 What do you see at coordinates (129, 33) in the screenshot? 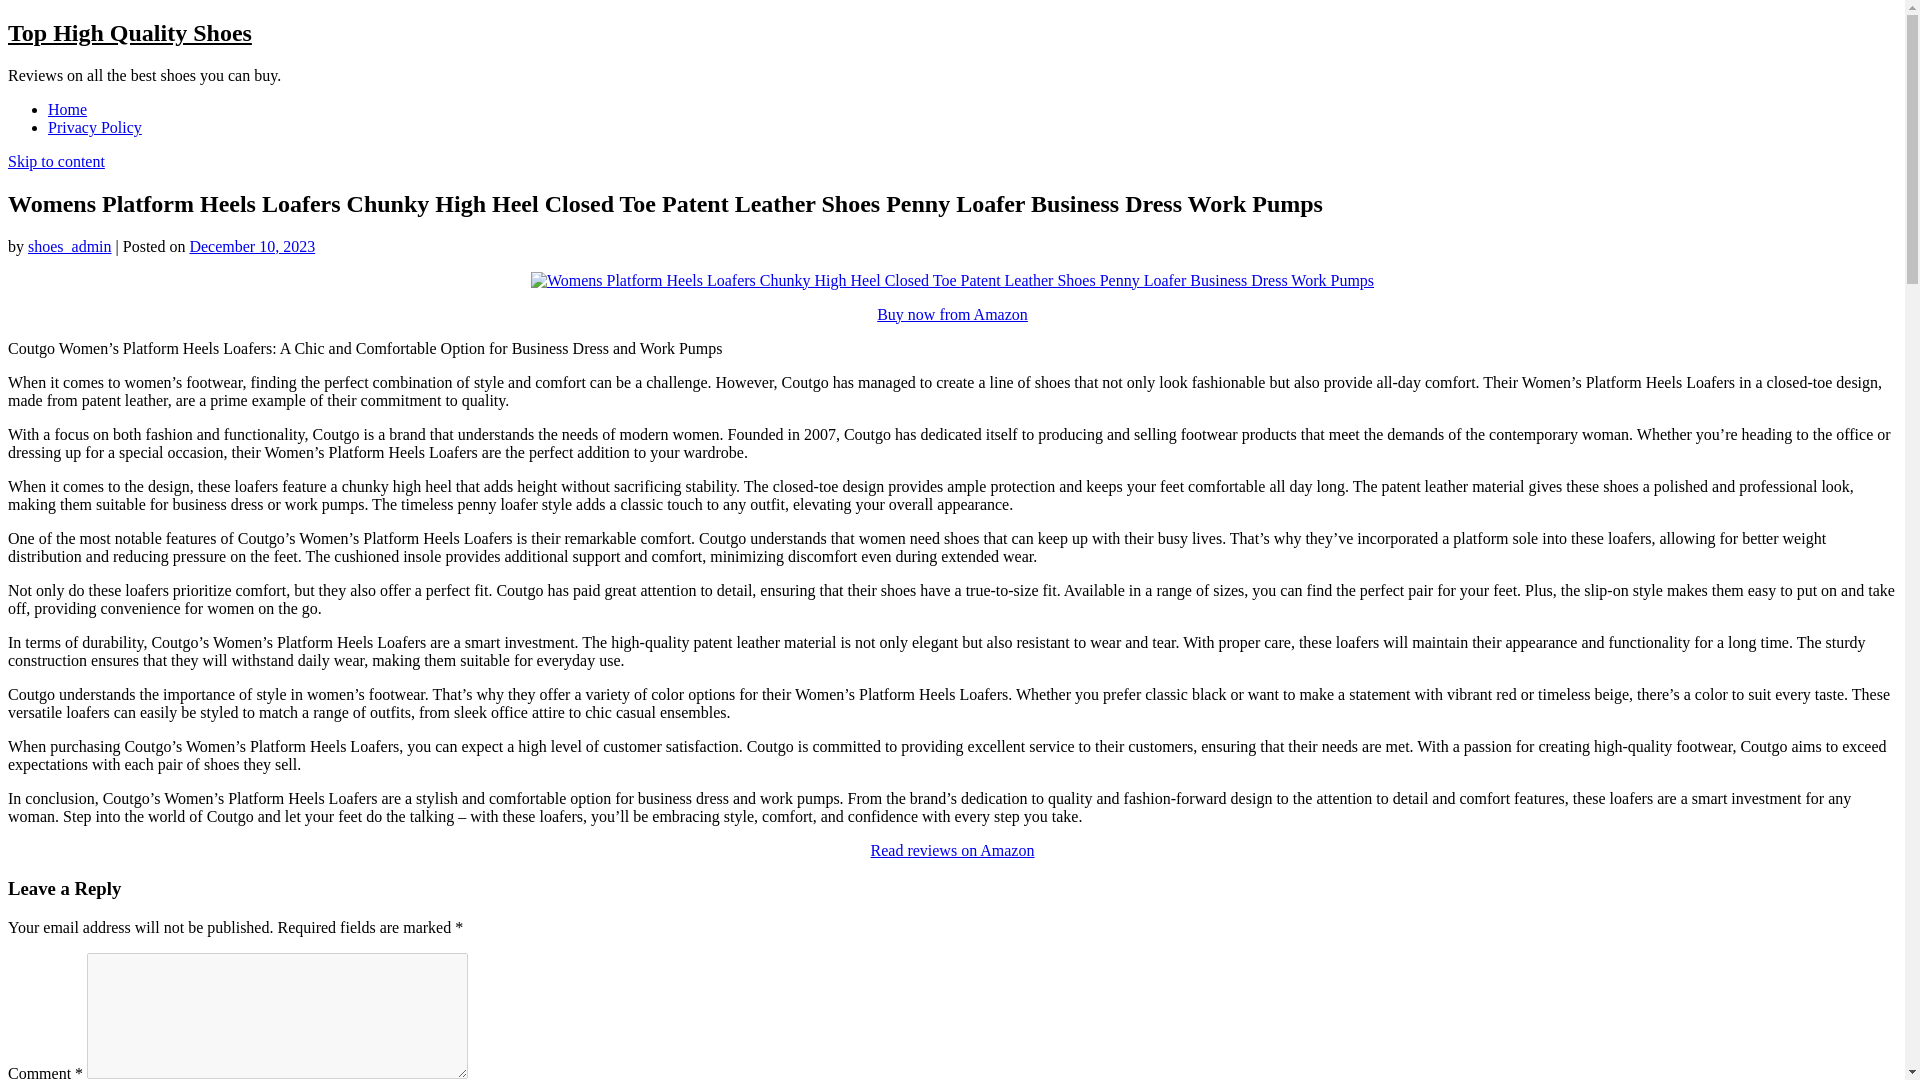
I see `Top High Quality Shoes` at bounding box center [129, 33].